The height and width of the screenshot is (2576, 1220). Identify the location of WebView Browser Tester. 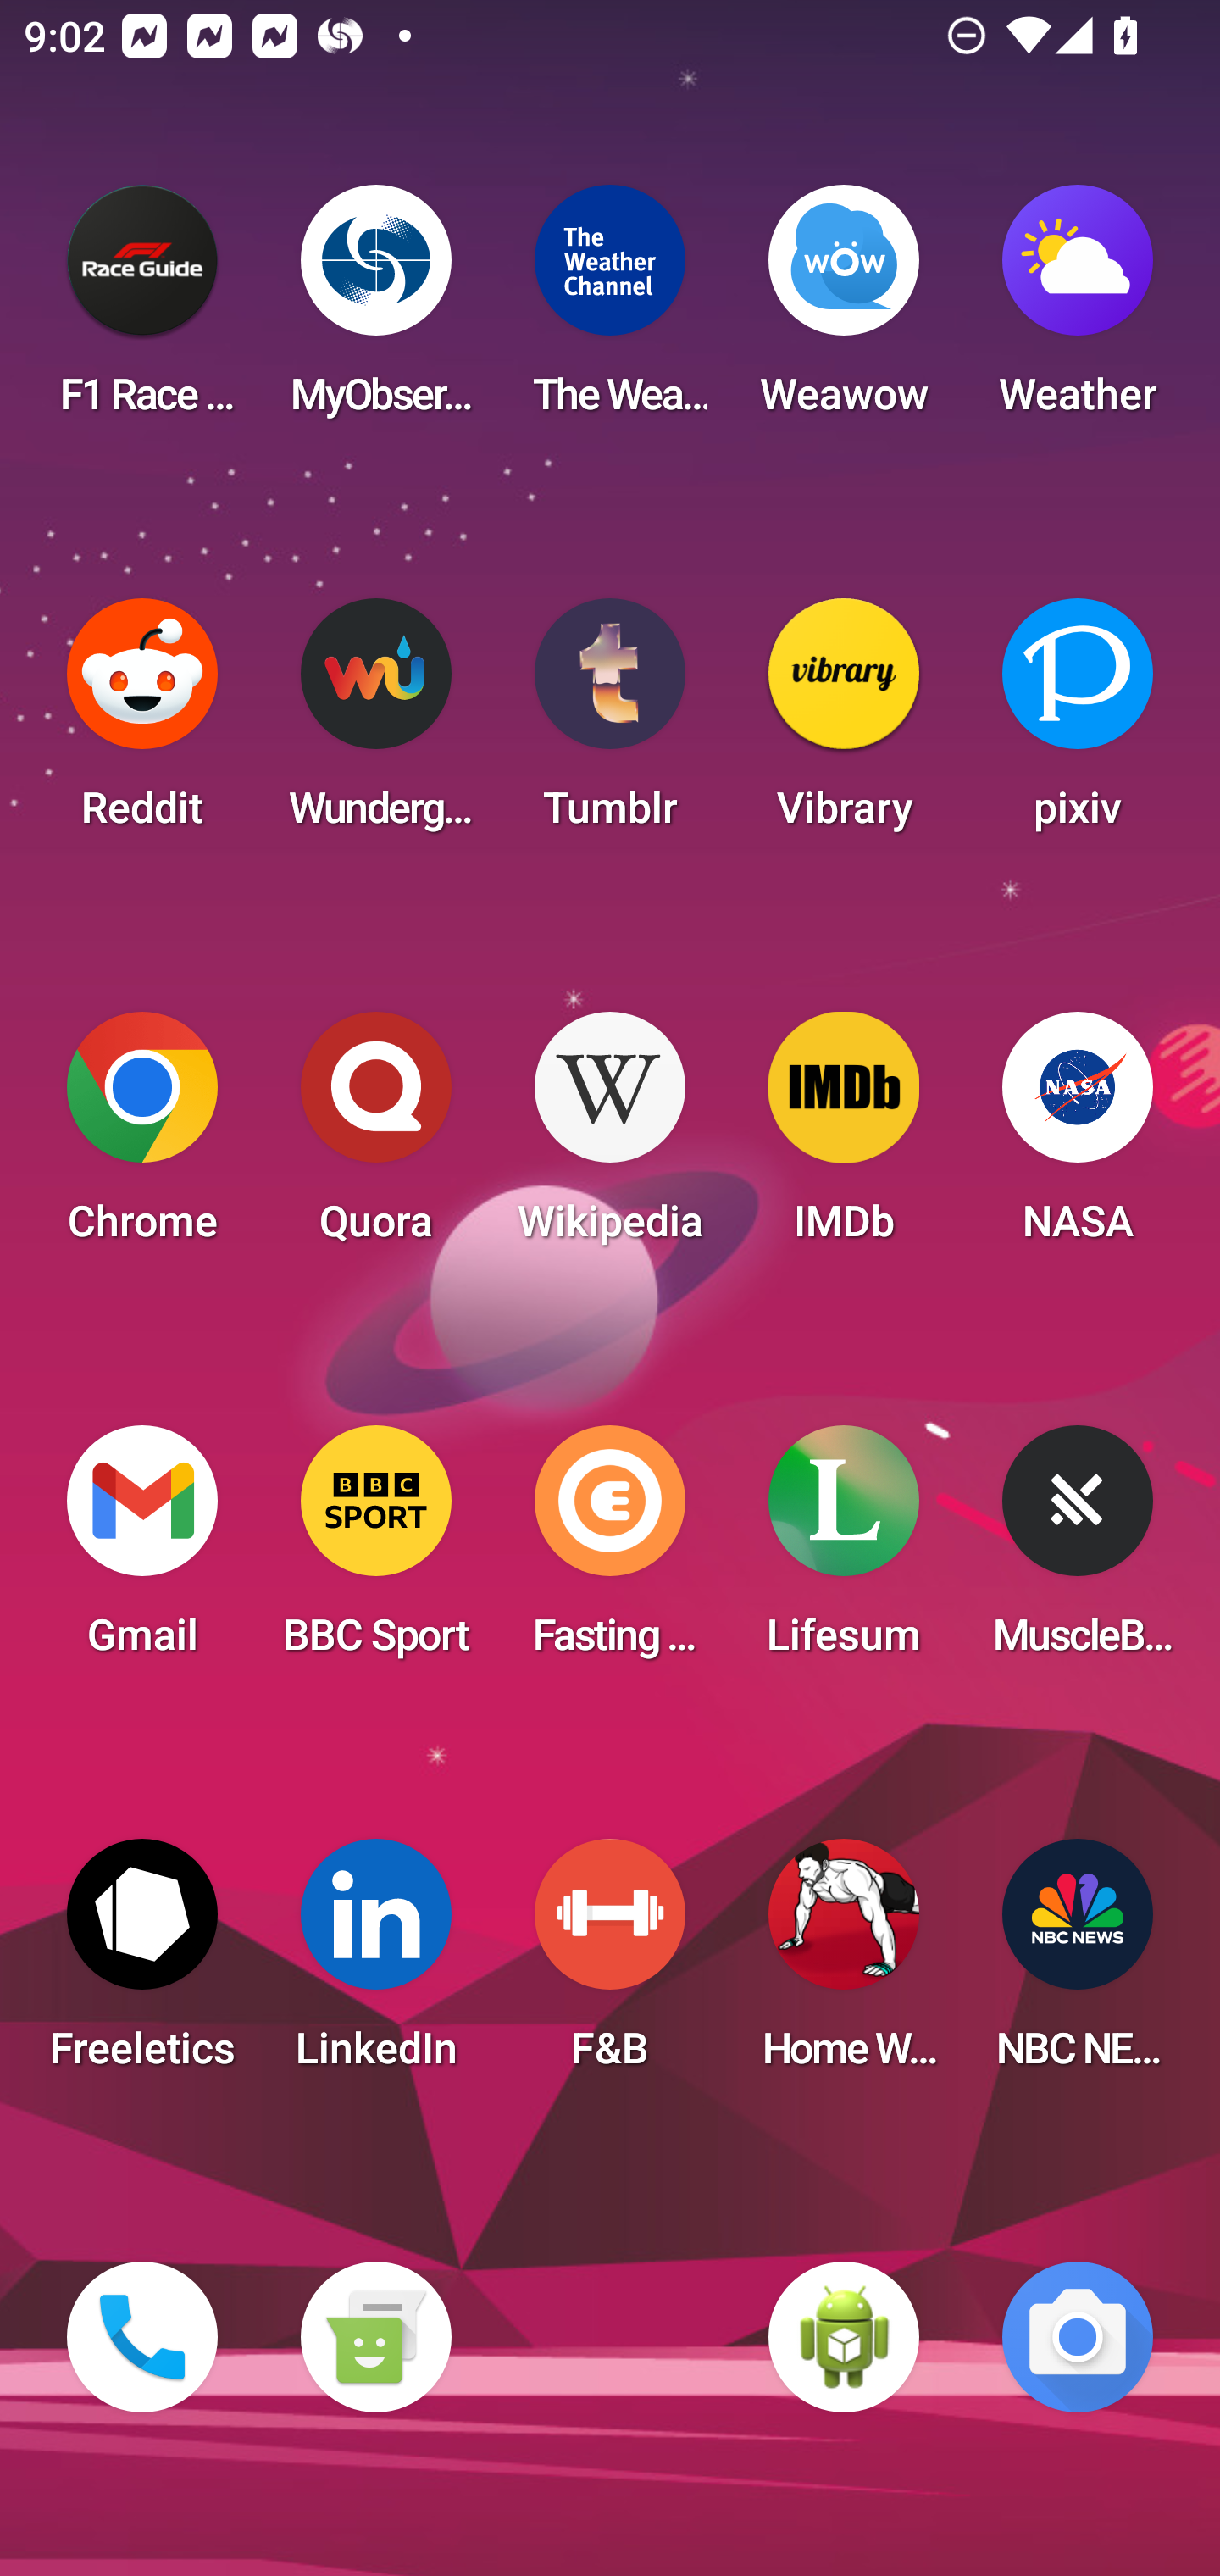
(844, 2337).